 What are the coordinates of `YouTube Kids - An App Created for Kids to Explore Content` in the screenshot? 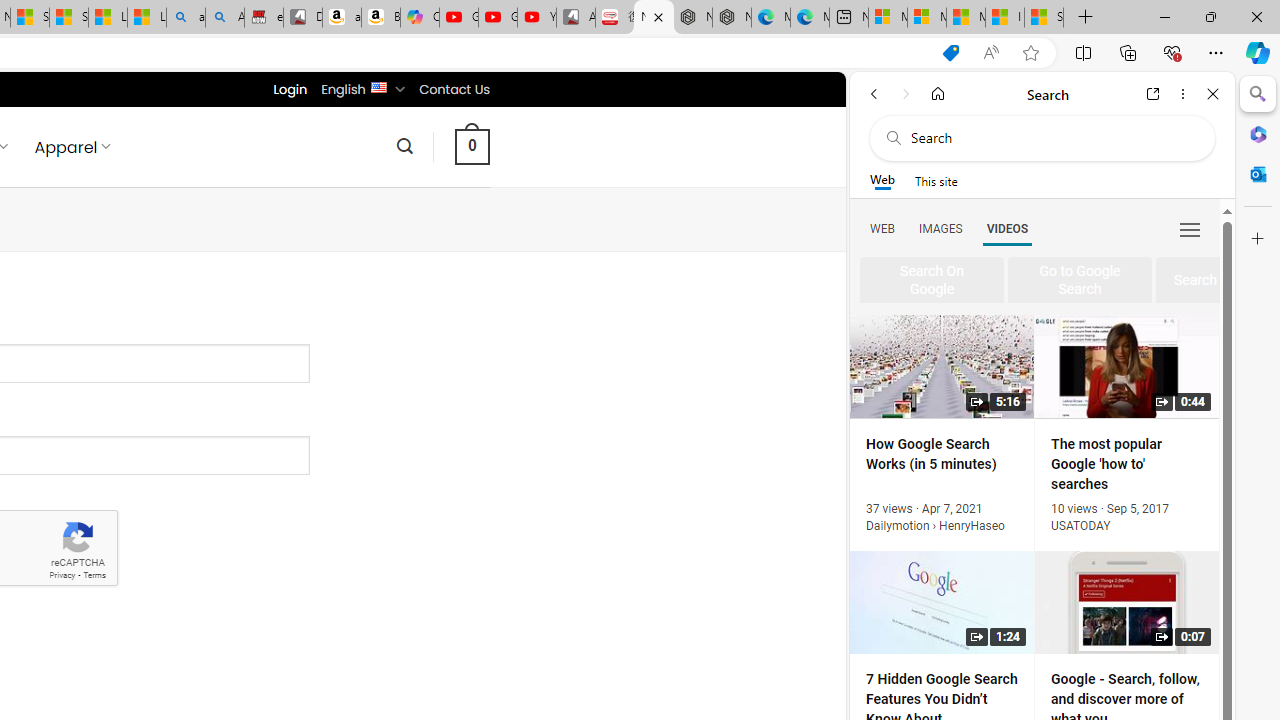 It's located at (536, 18).